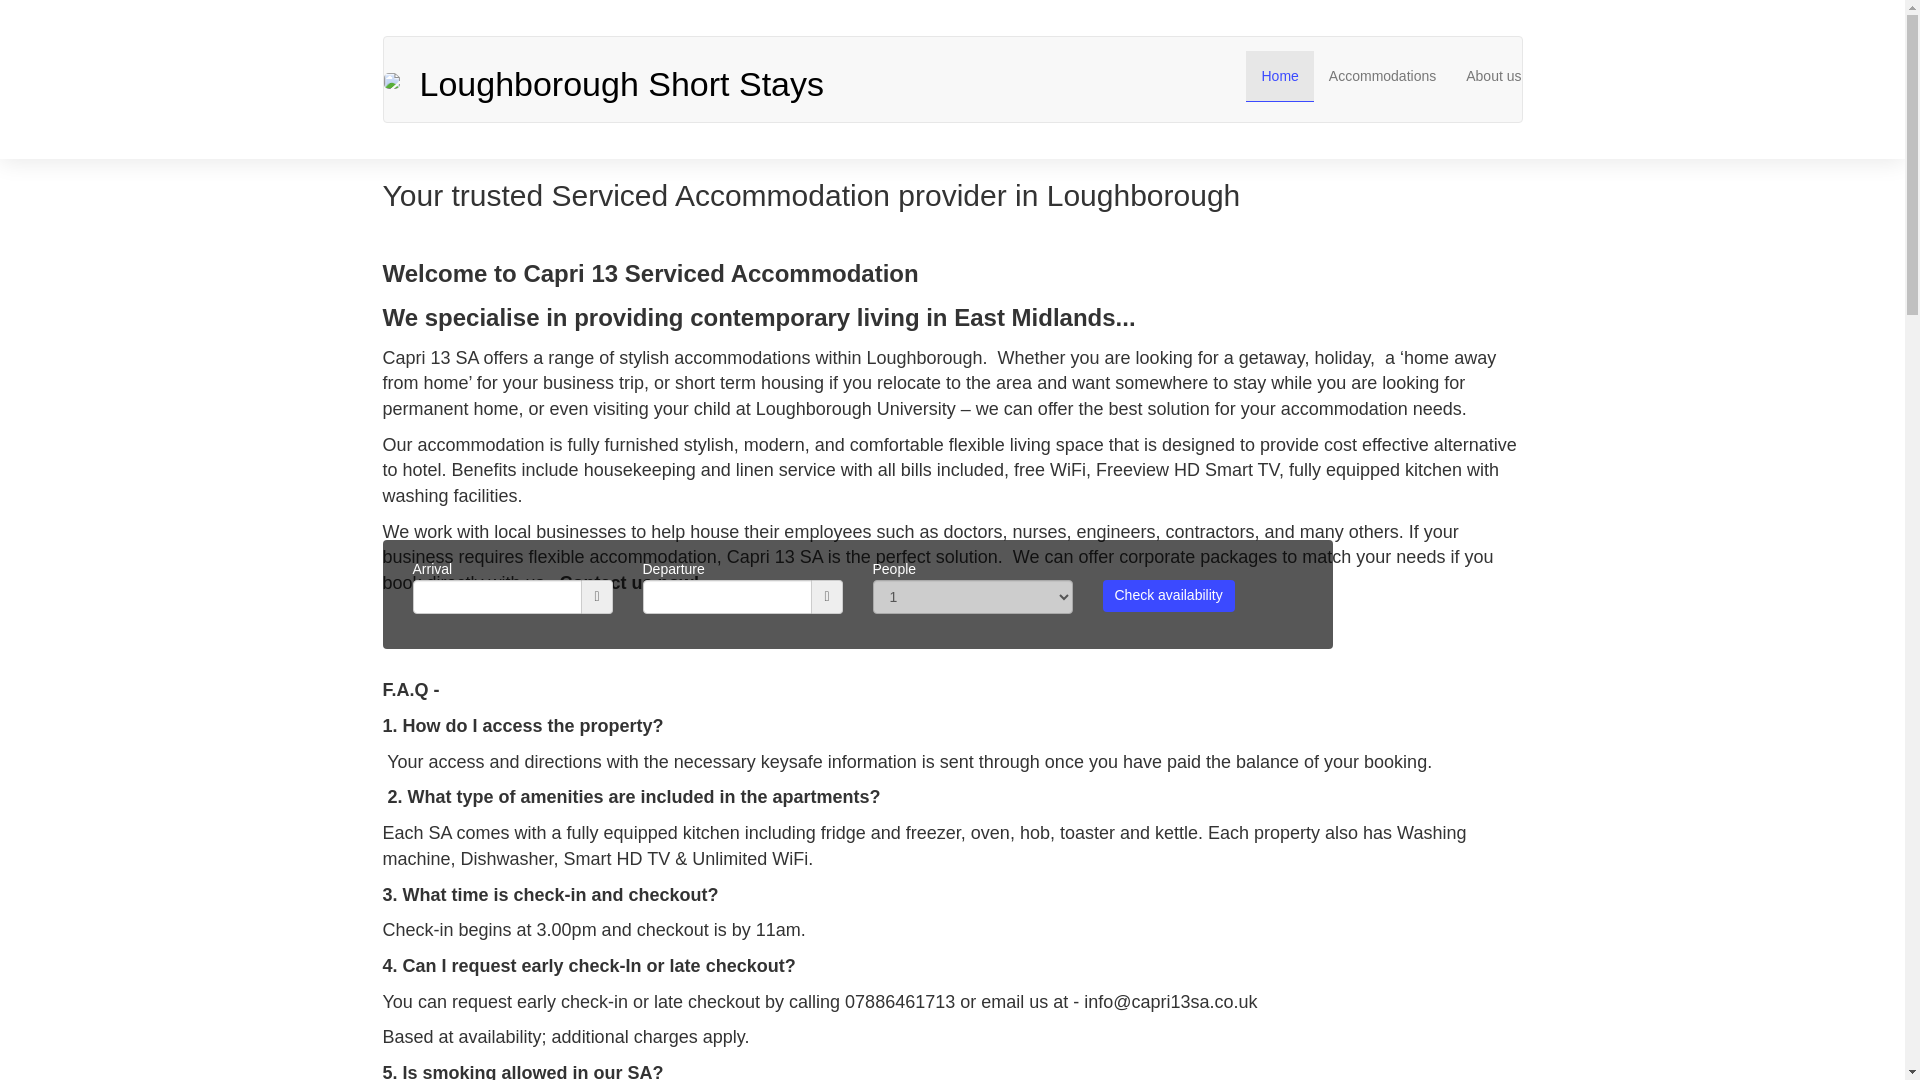 This screenshot has width=1920, height=1080. Describe the element at coordinates (661, 79) in the screenshot. I see `Loughborough Short Stays` at that location.